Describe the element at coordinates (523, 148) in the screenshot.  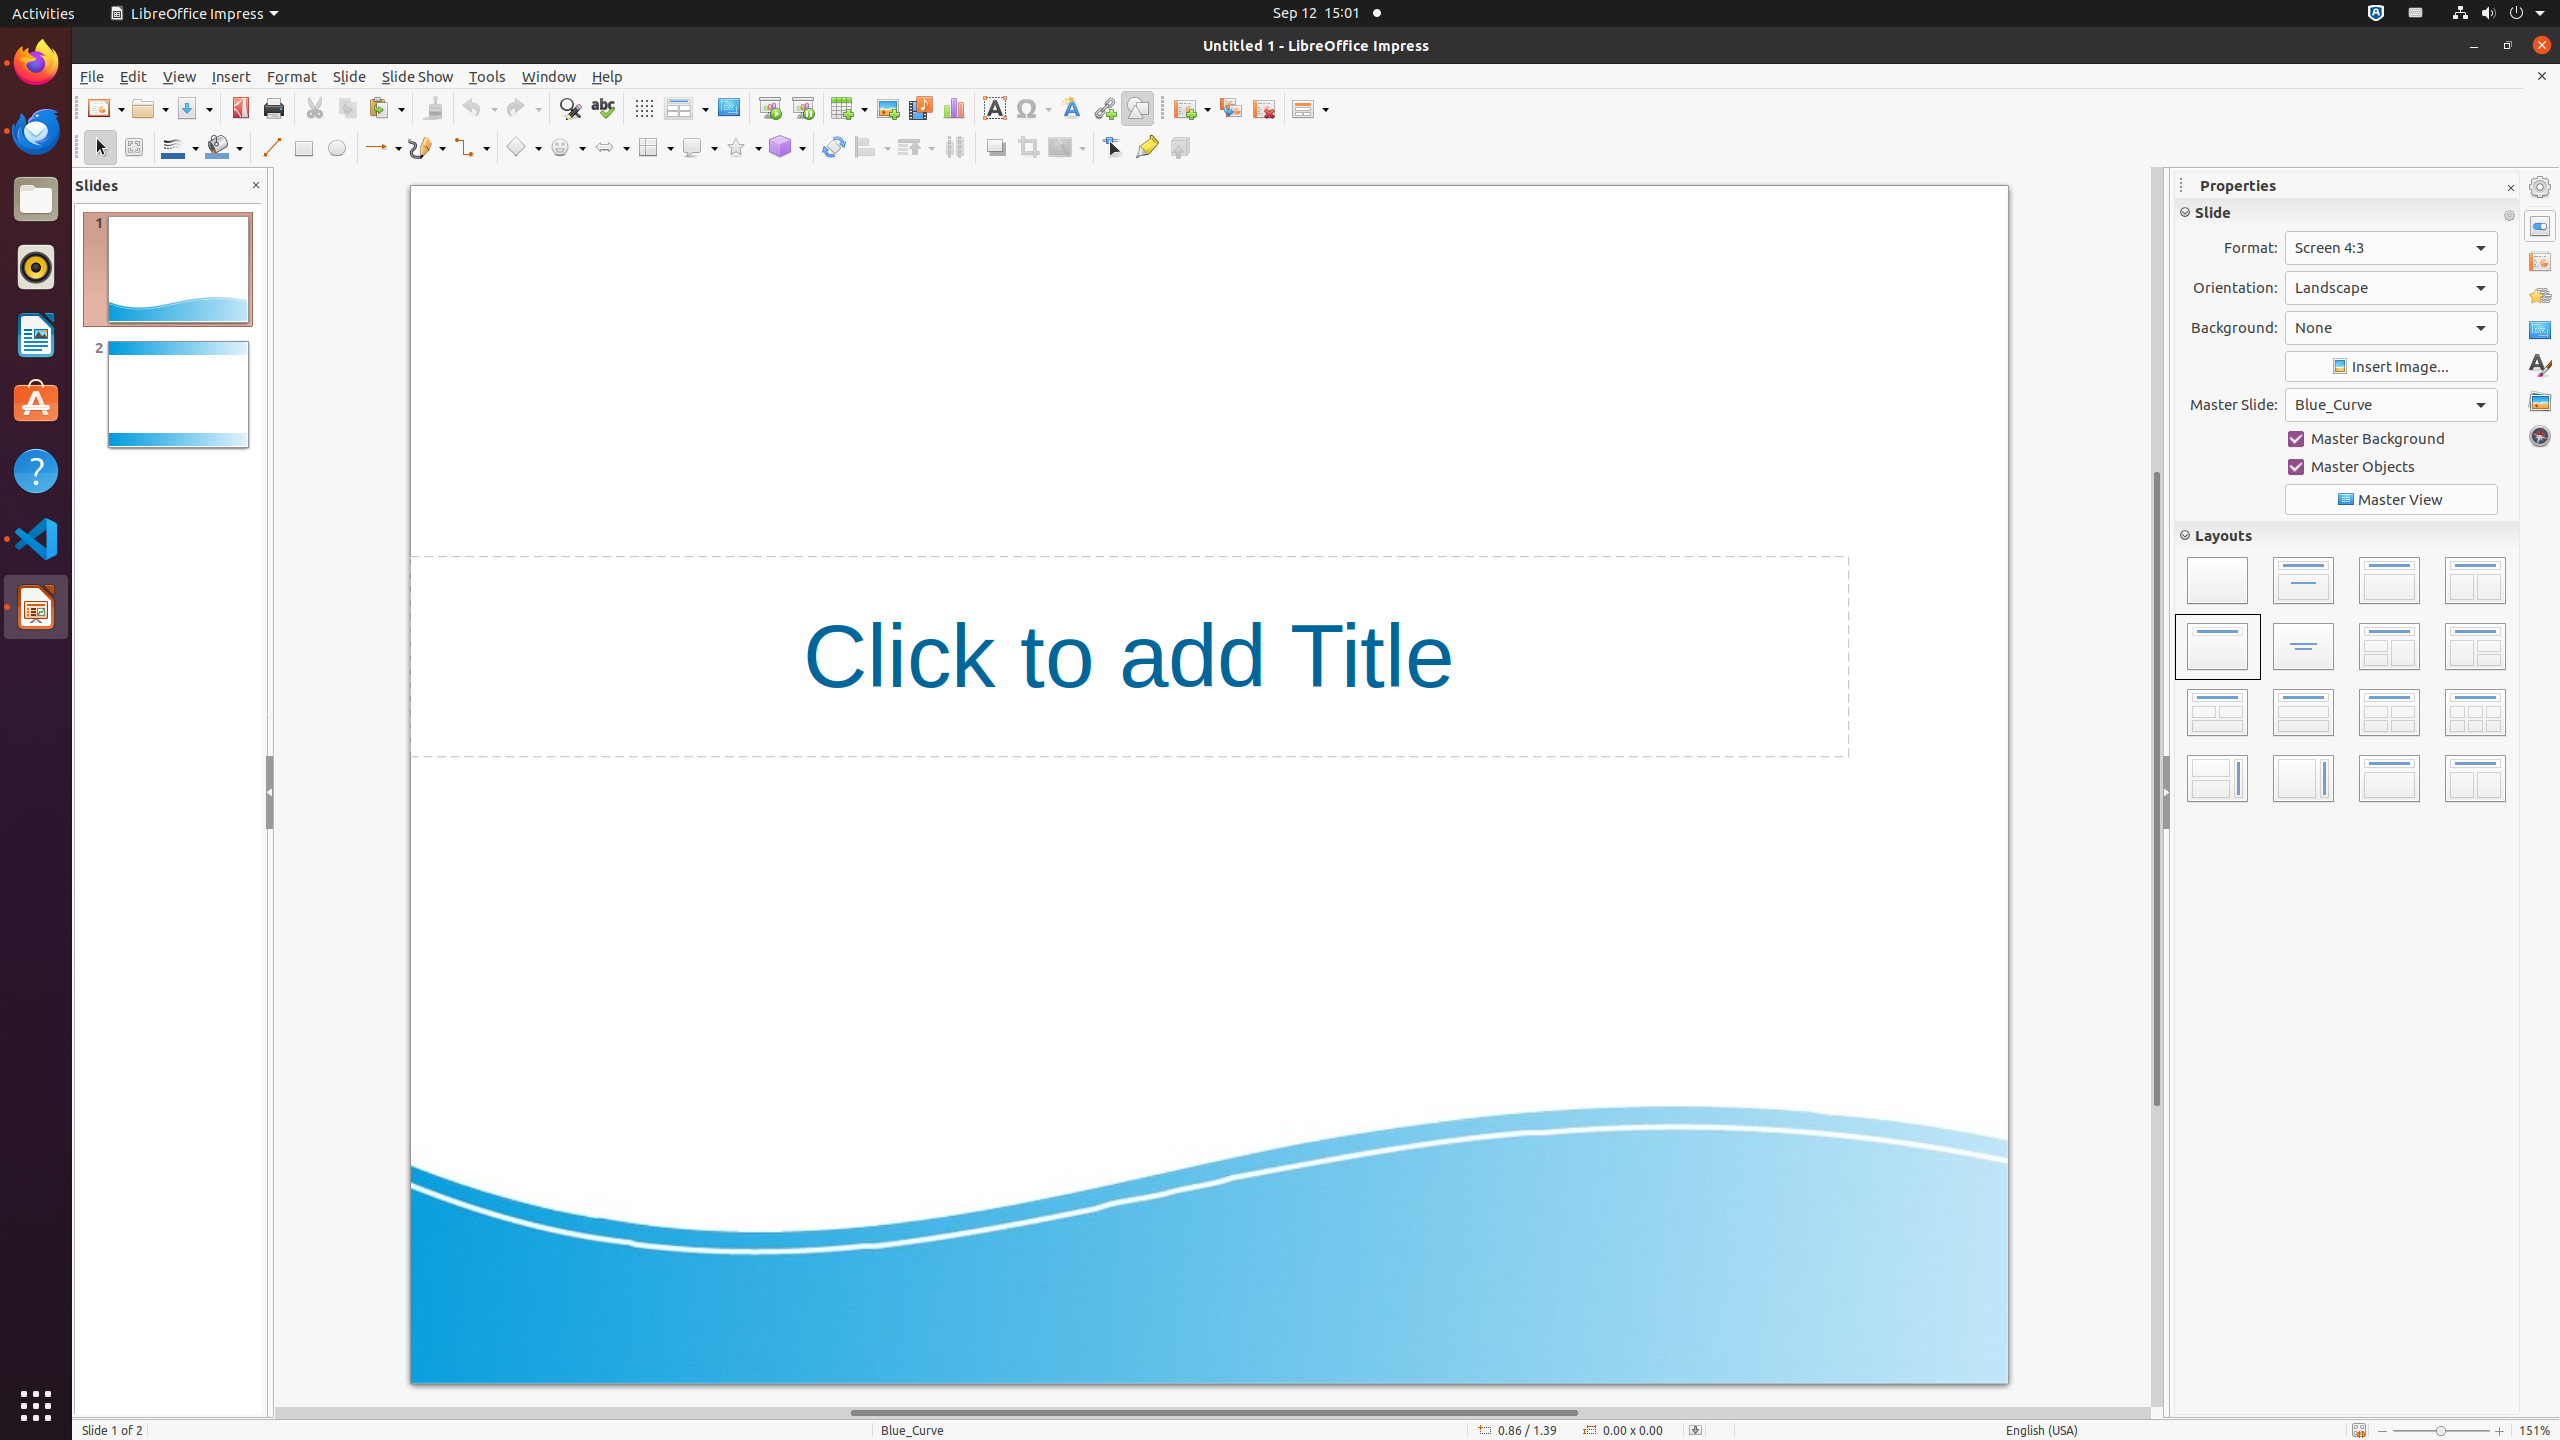
I see `Basic Shapes` at that location.